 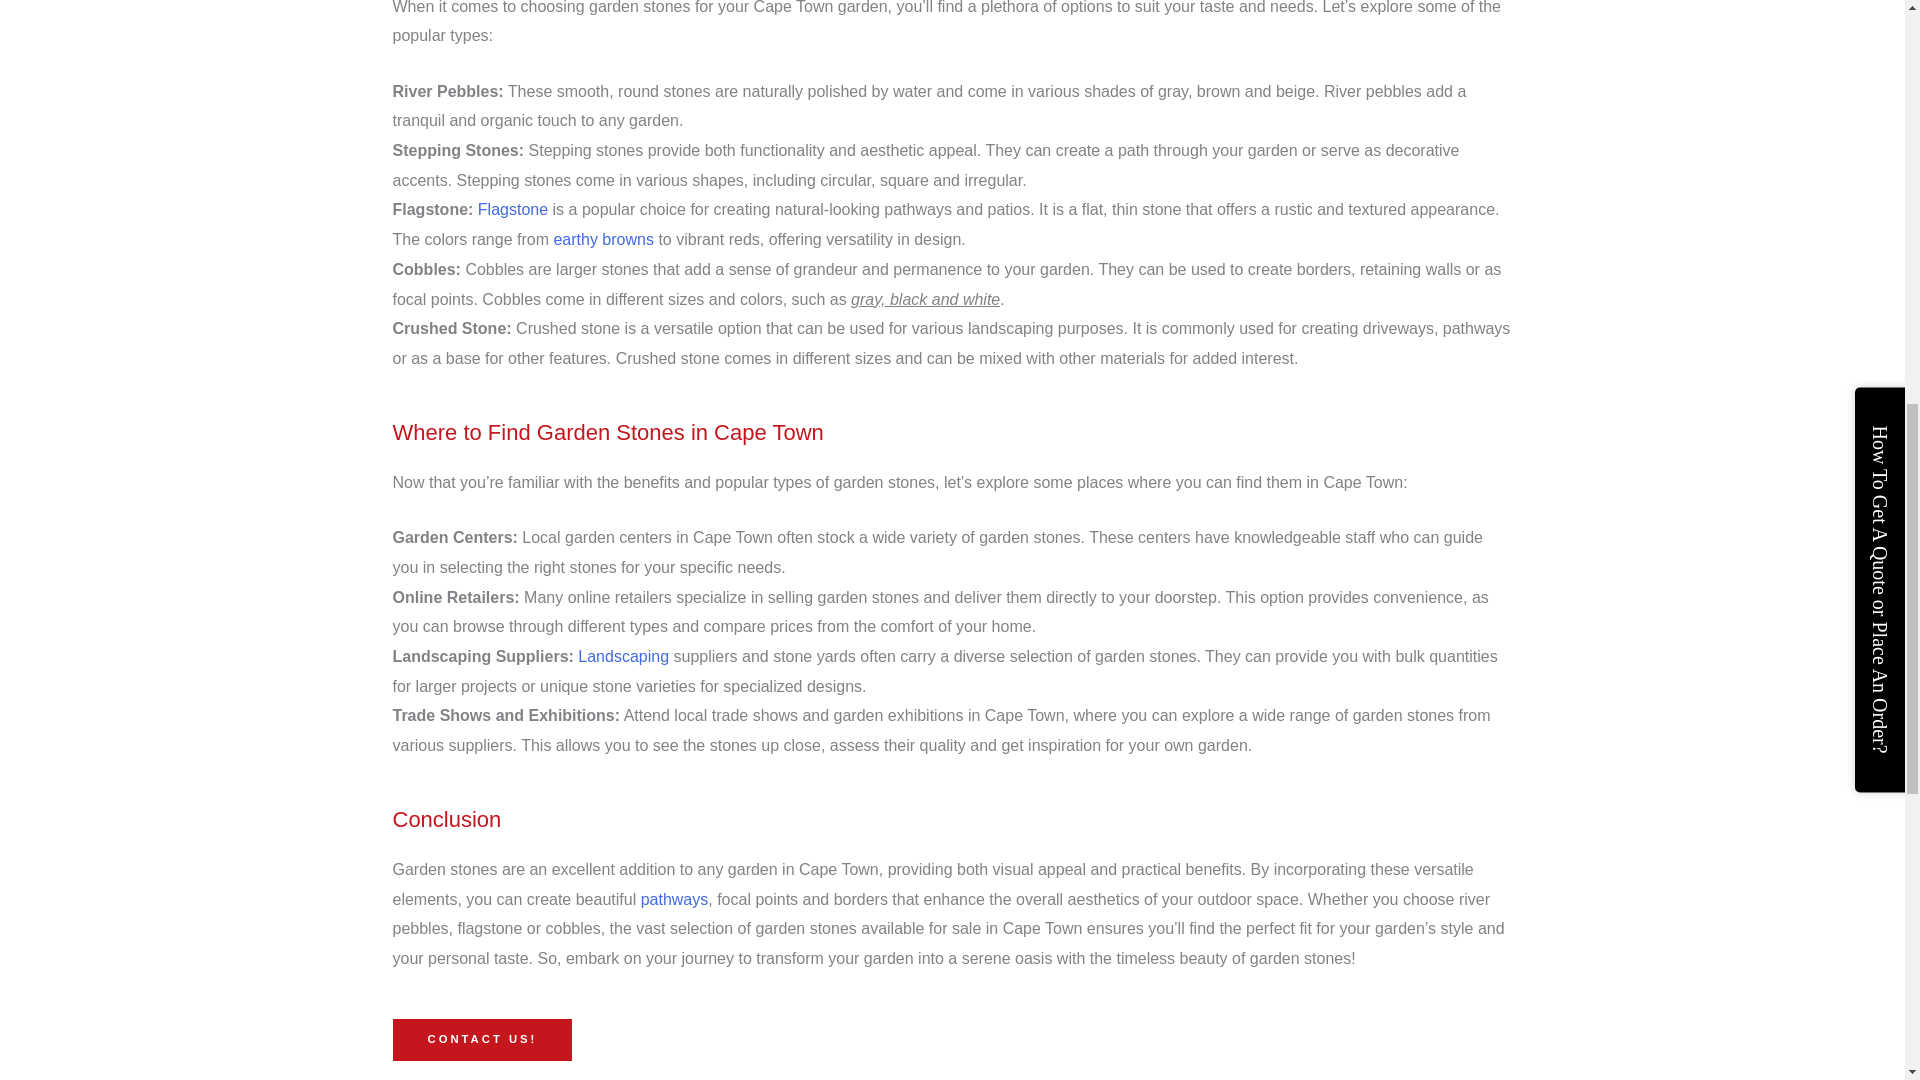 I want to click on Flagstone, so click(x=512, y=209).